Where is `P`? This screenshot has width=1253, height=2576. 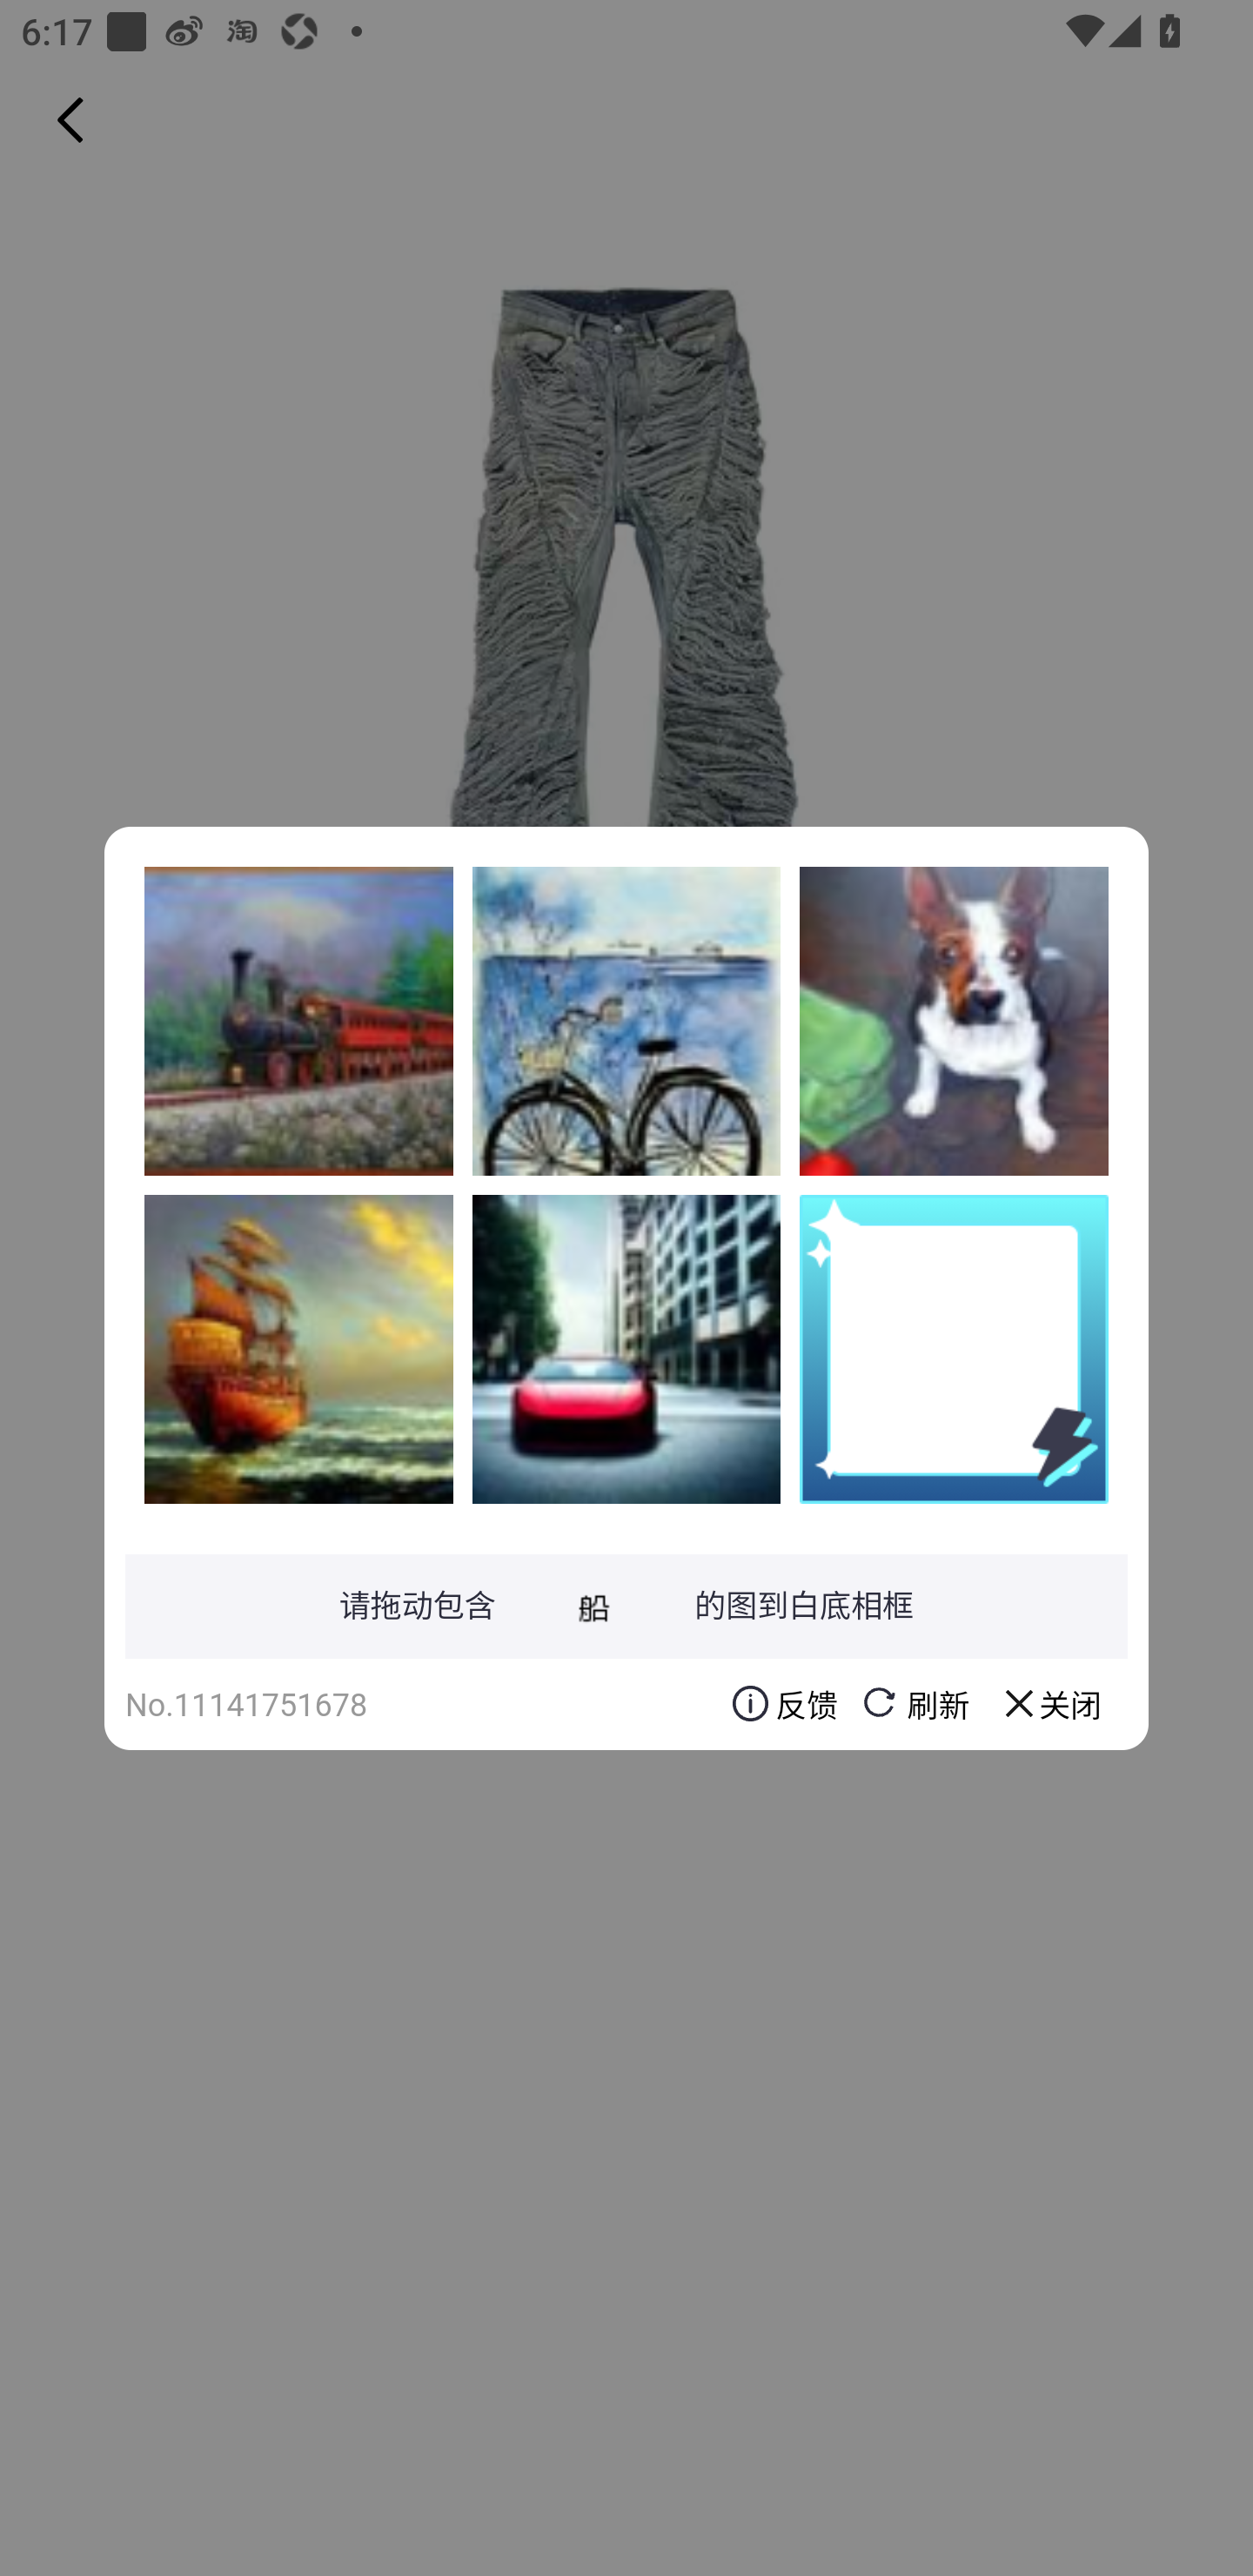 P is located at coordinates (954, 1021).